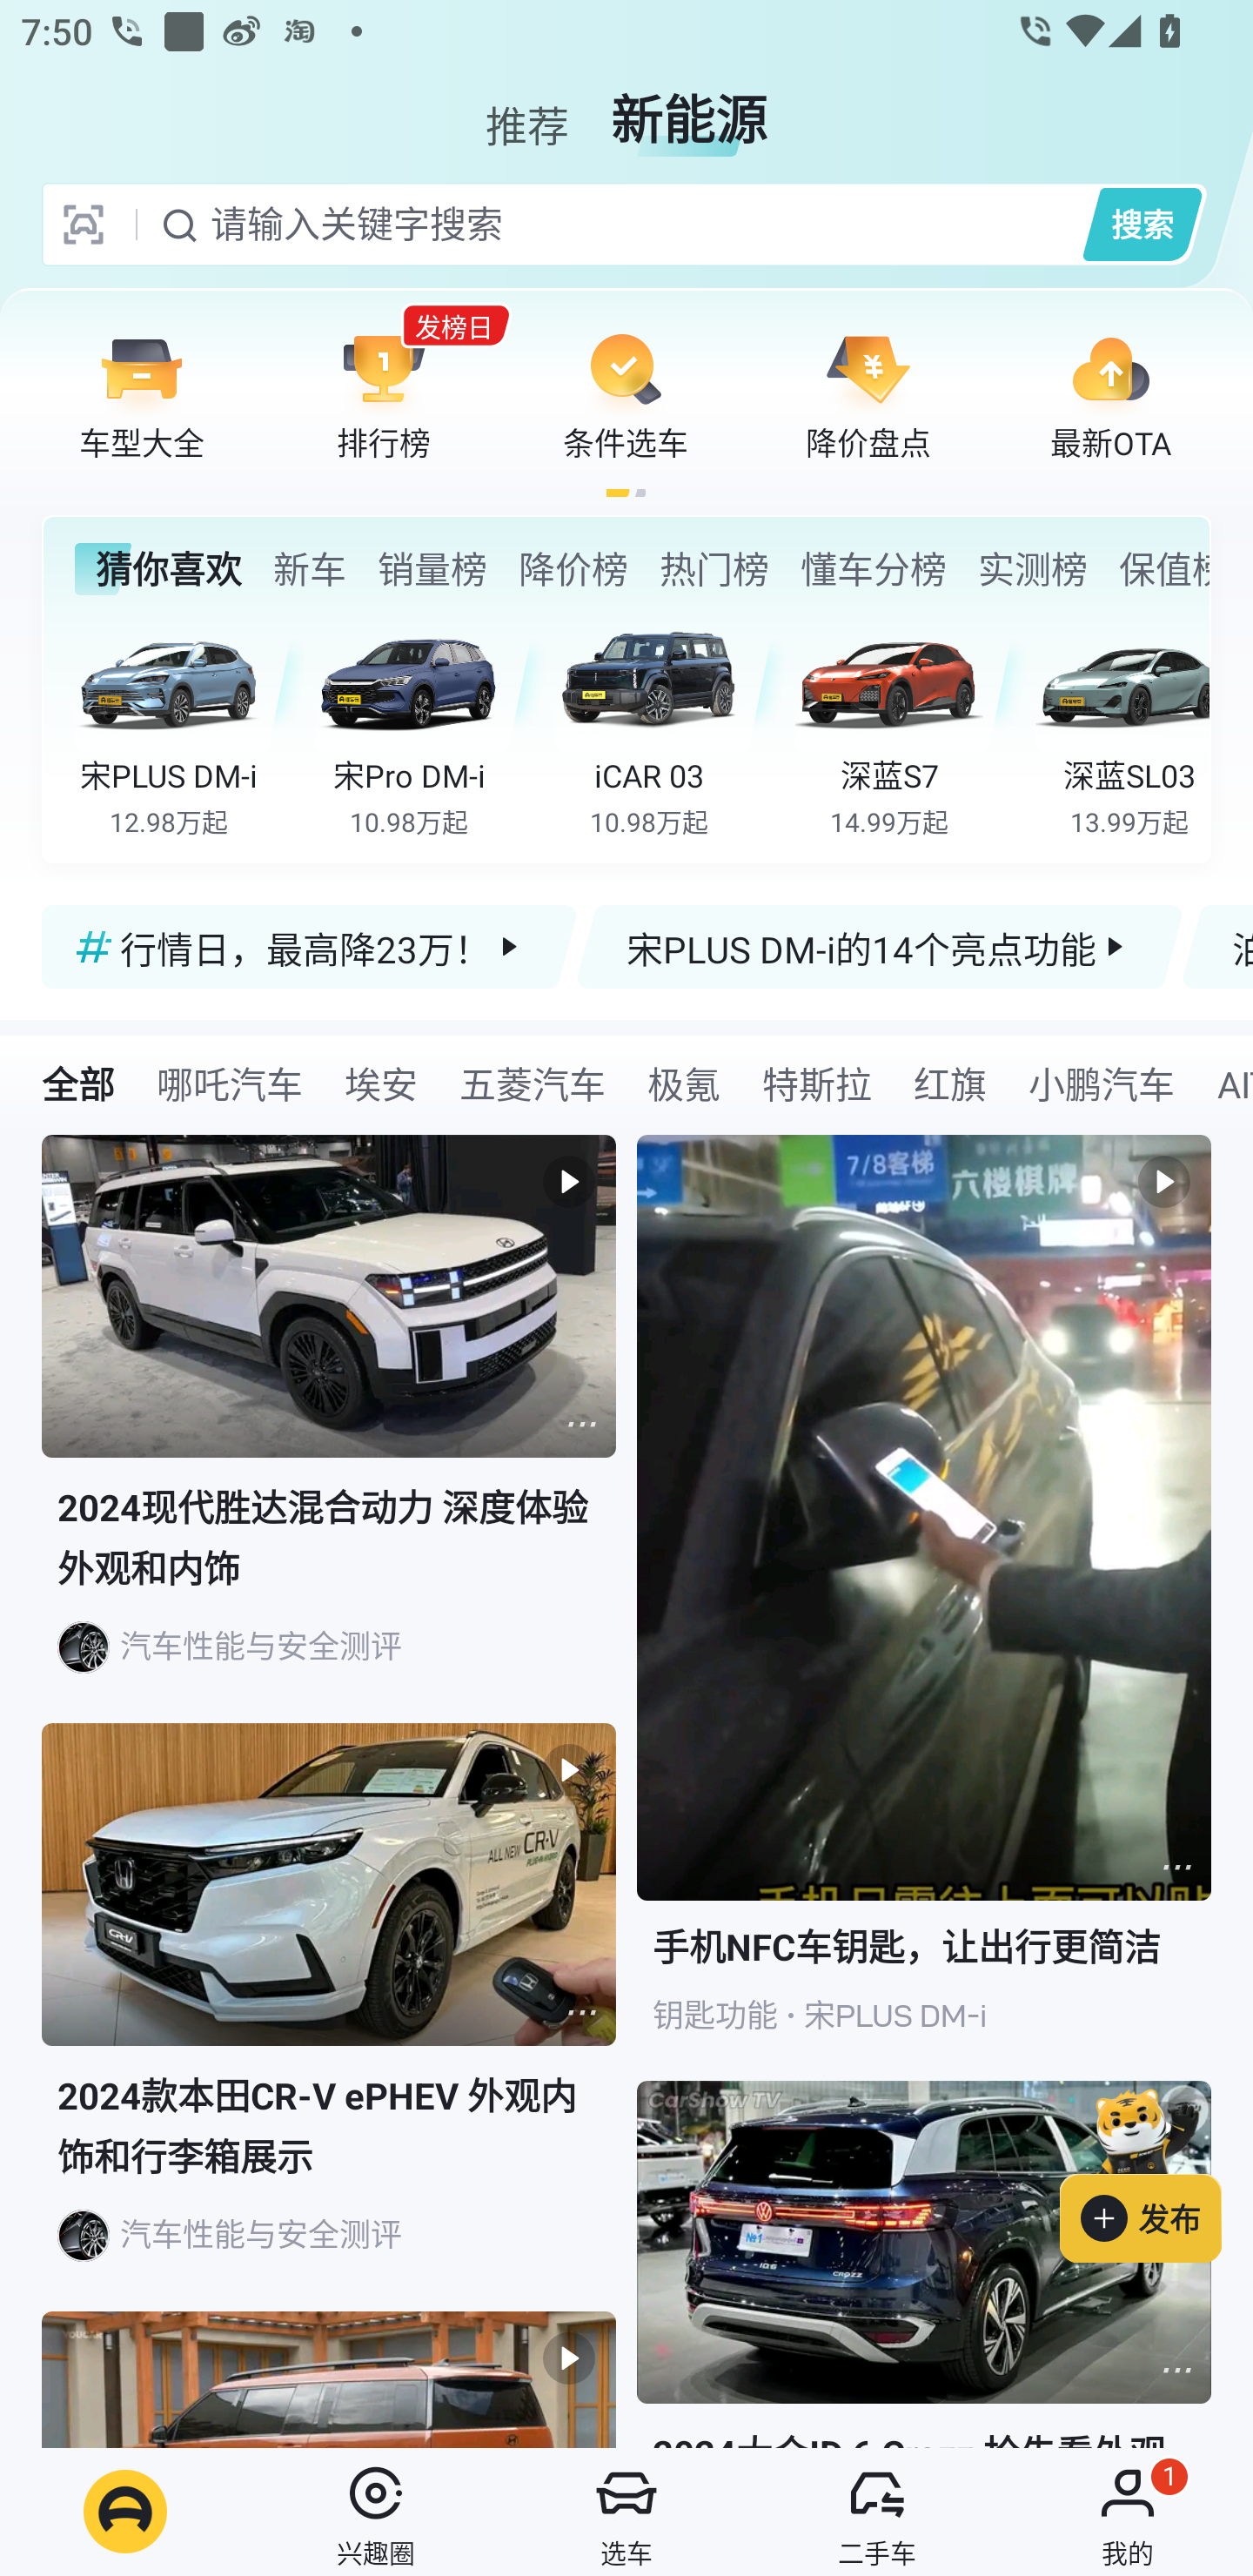 The image size is (1253, 2576). What do you see at coordinates (1101, 1083) in the screenshot?
I see `小鹏汽车` at bounding box center [1101, 1083].